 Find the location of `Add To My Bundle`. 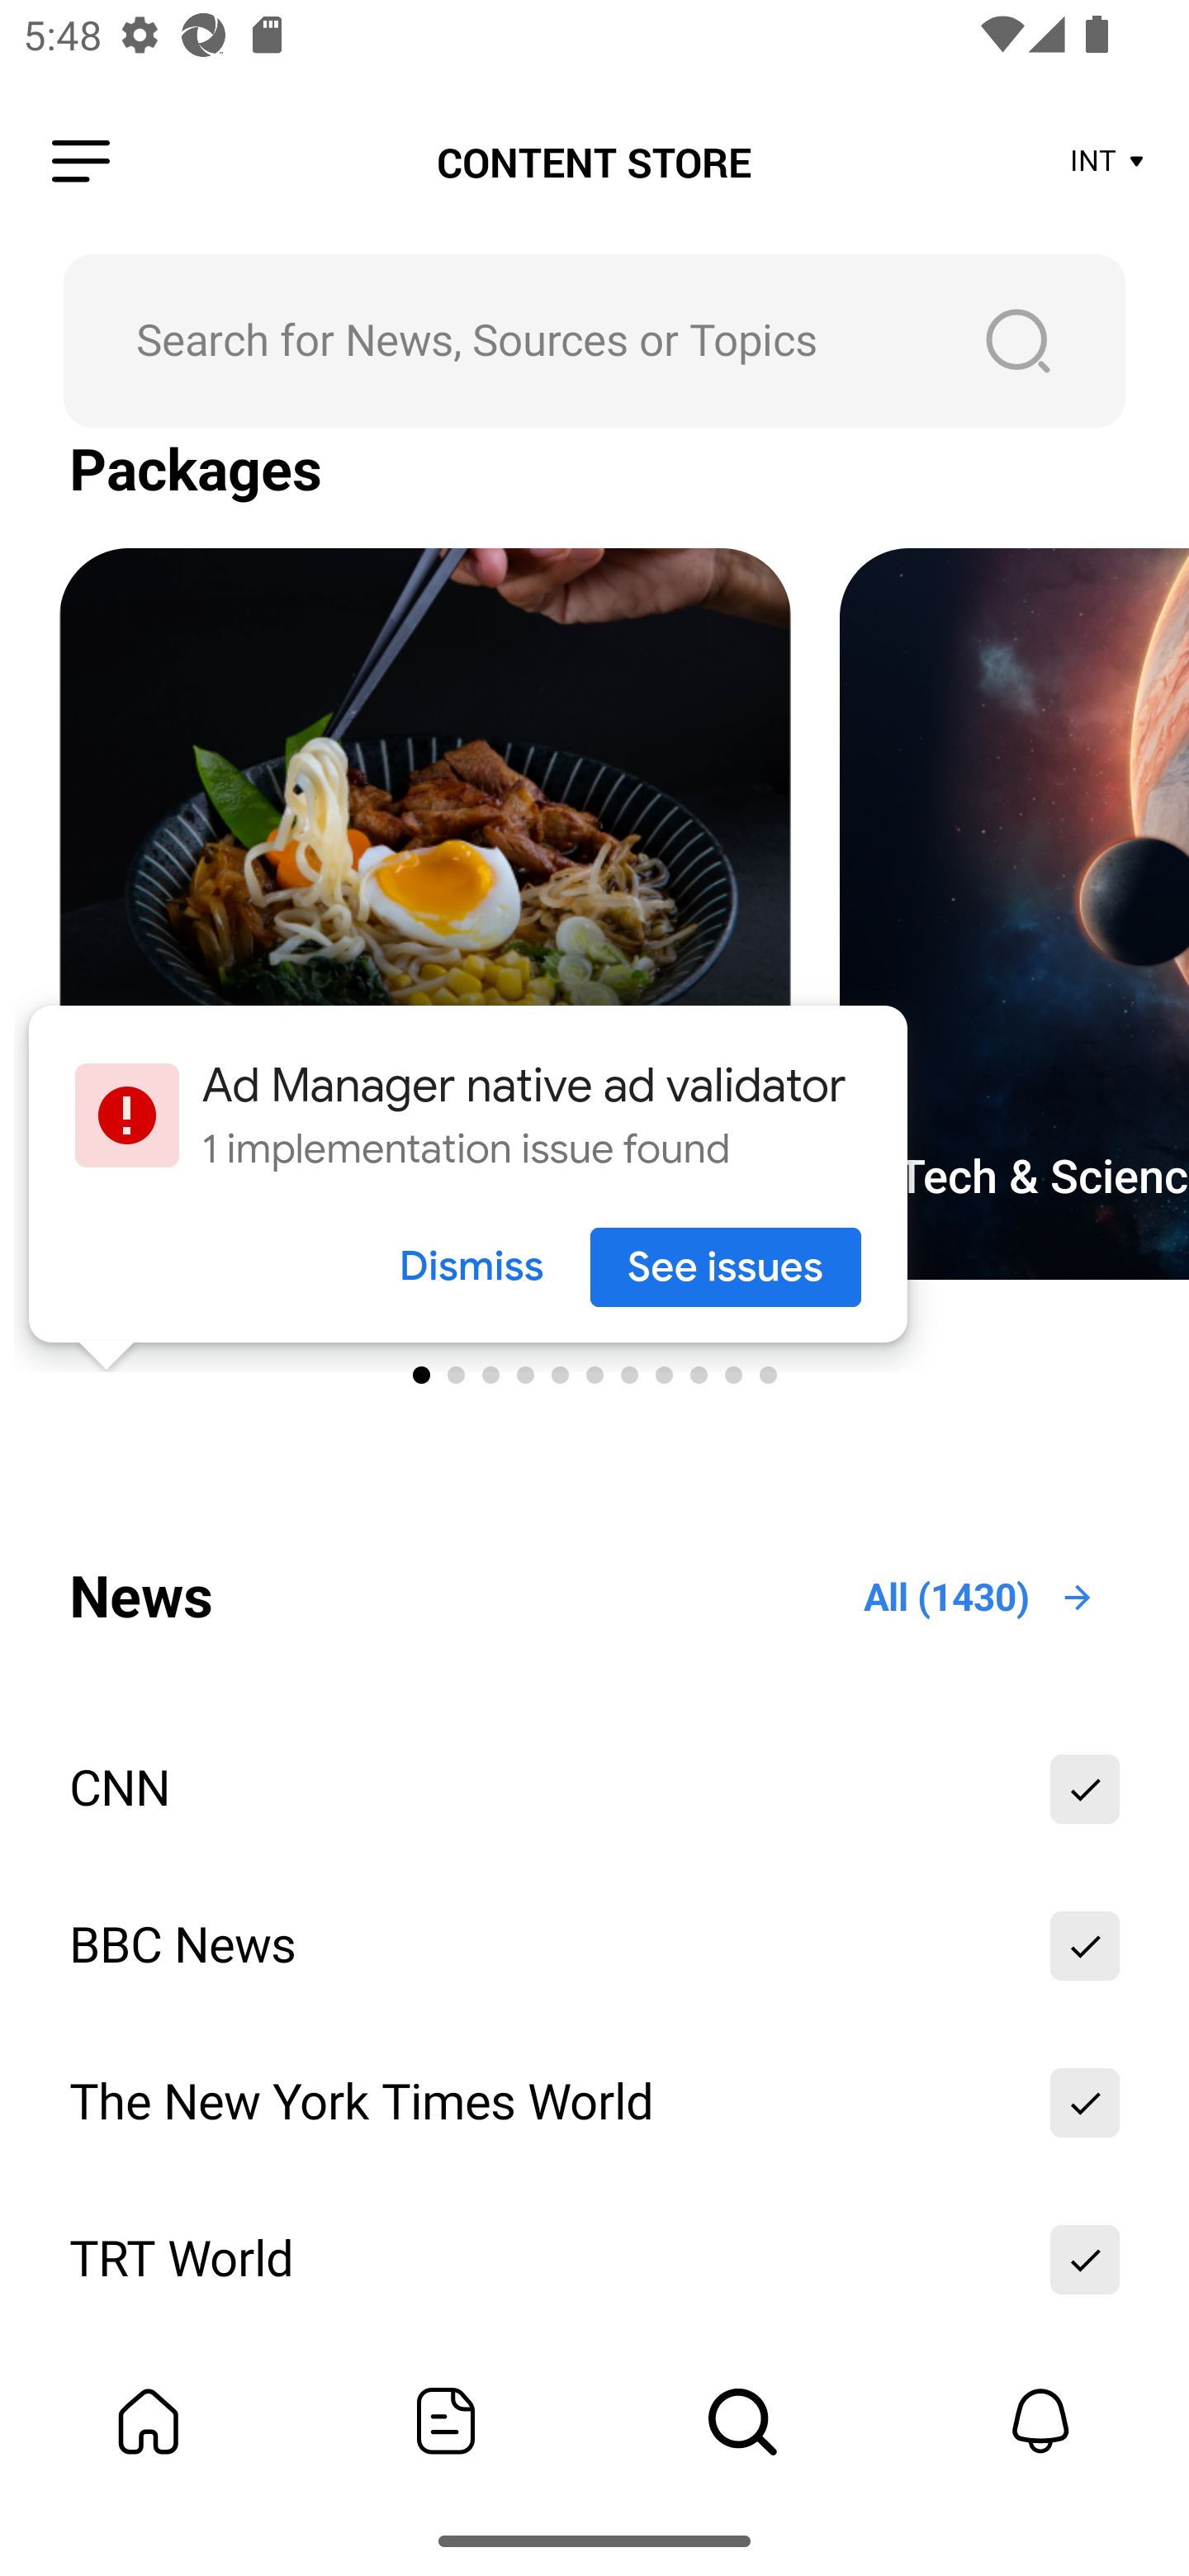

Add To My Bundle is located at coordinates (1085, 2259).